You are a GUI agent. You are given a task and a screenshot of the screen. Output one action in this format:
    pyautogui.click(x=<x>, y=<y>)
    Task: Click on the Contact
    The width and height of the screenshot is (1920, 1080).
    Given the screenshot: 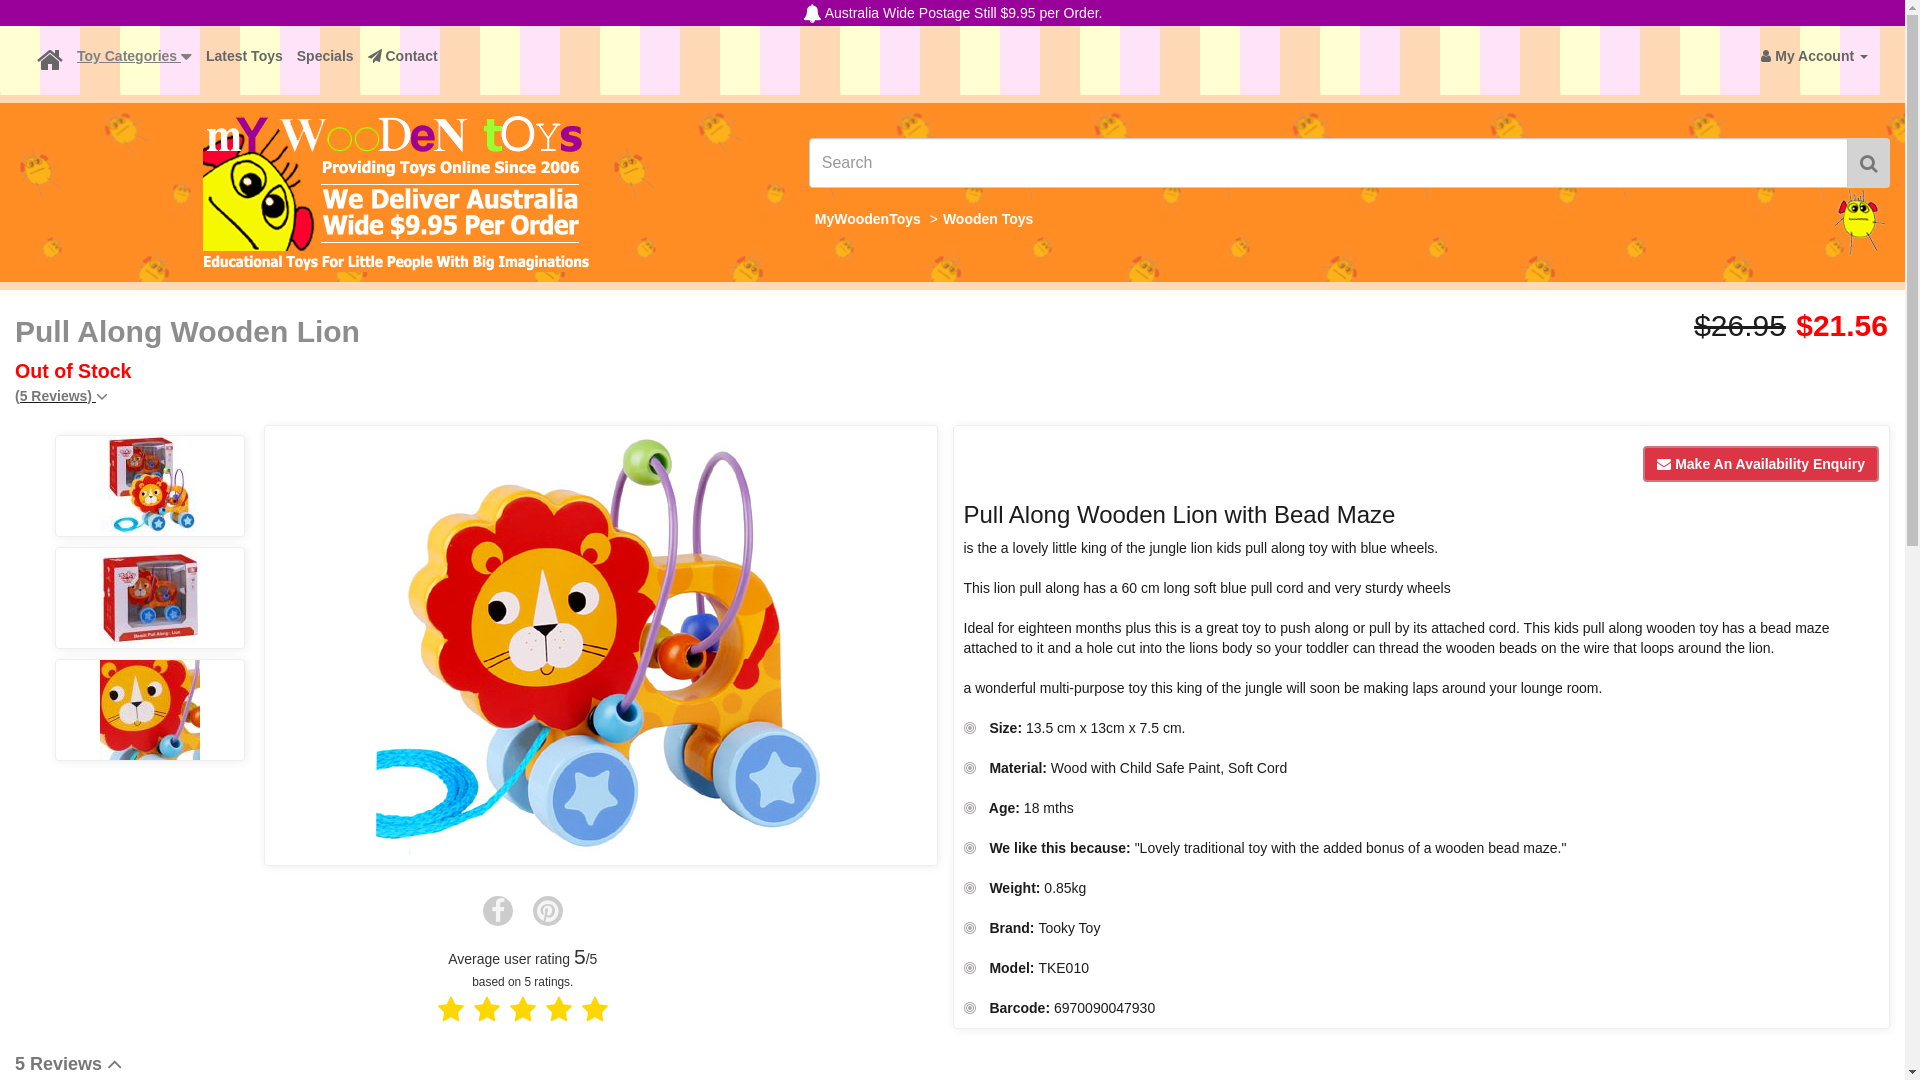 What is the action you would take?
    pyautogui.click(x=403, y=56)
    